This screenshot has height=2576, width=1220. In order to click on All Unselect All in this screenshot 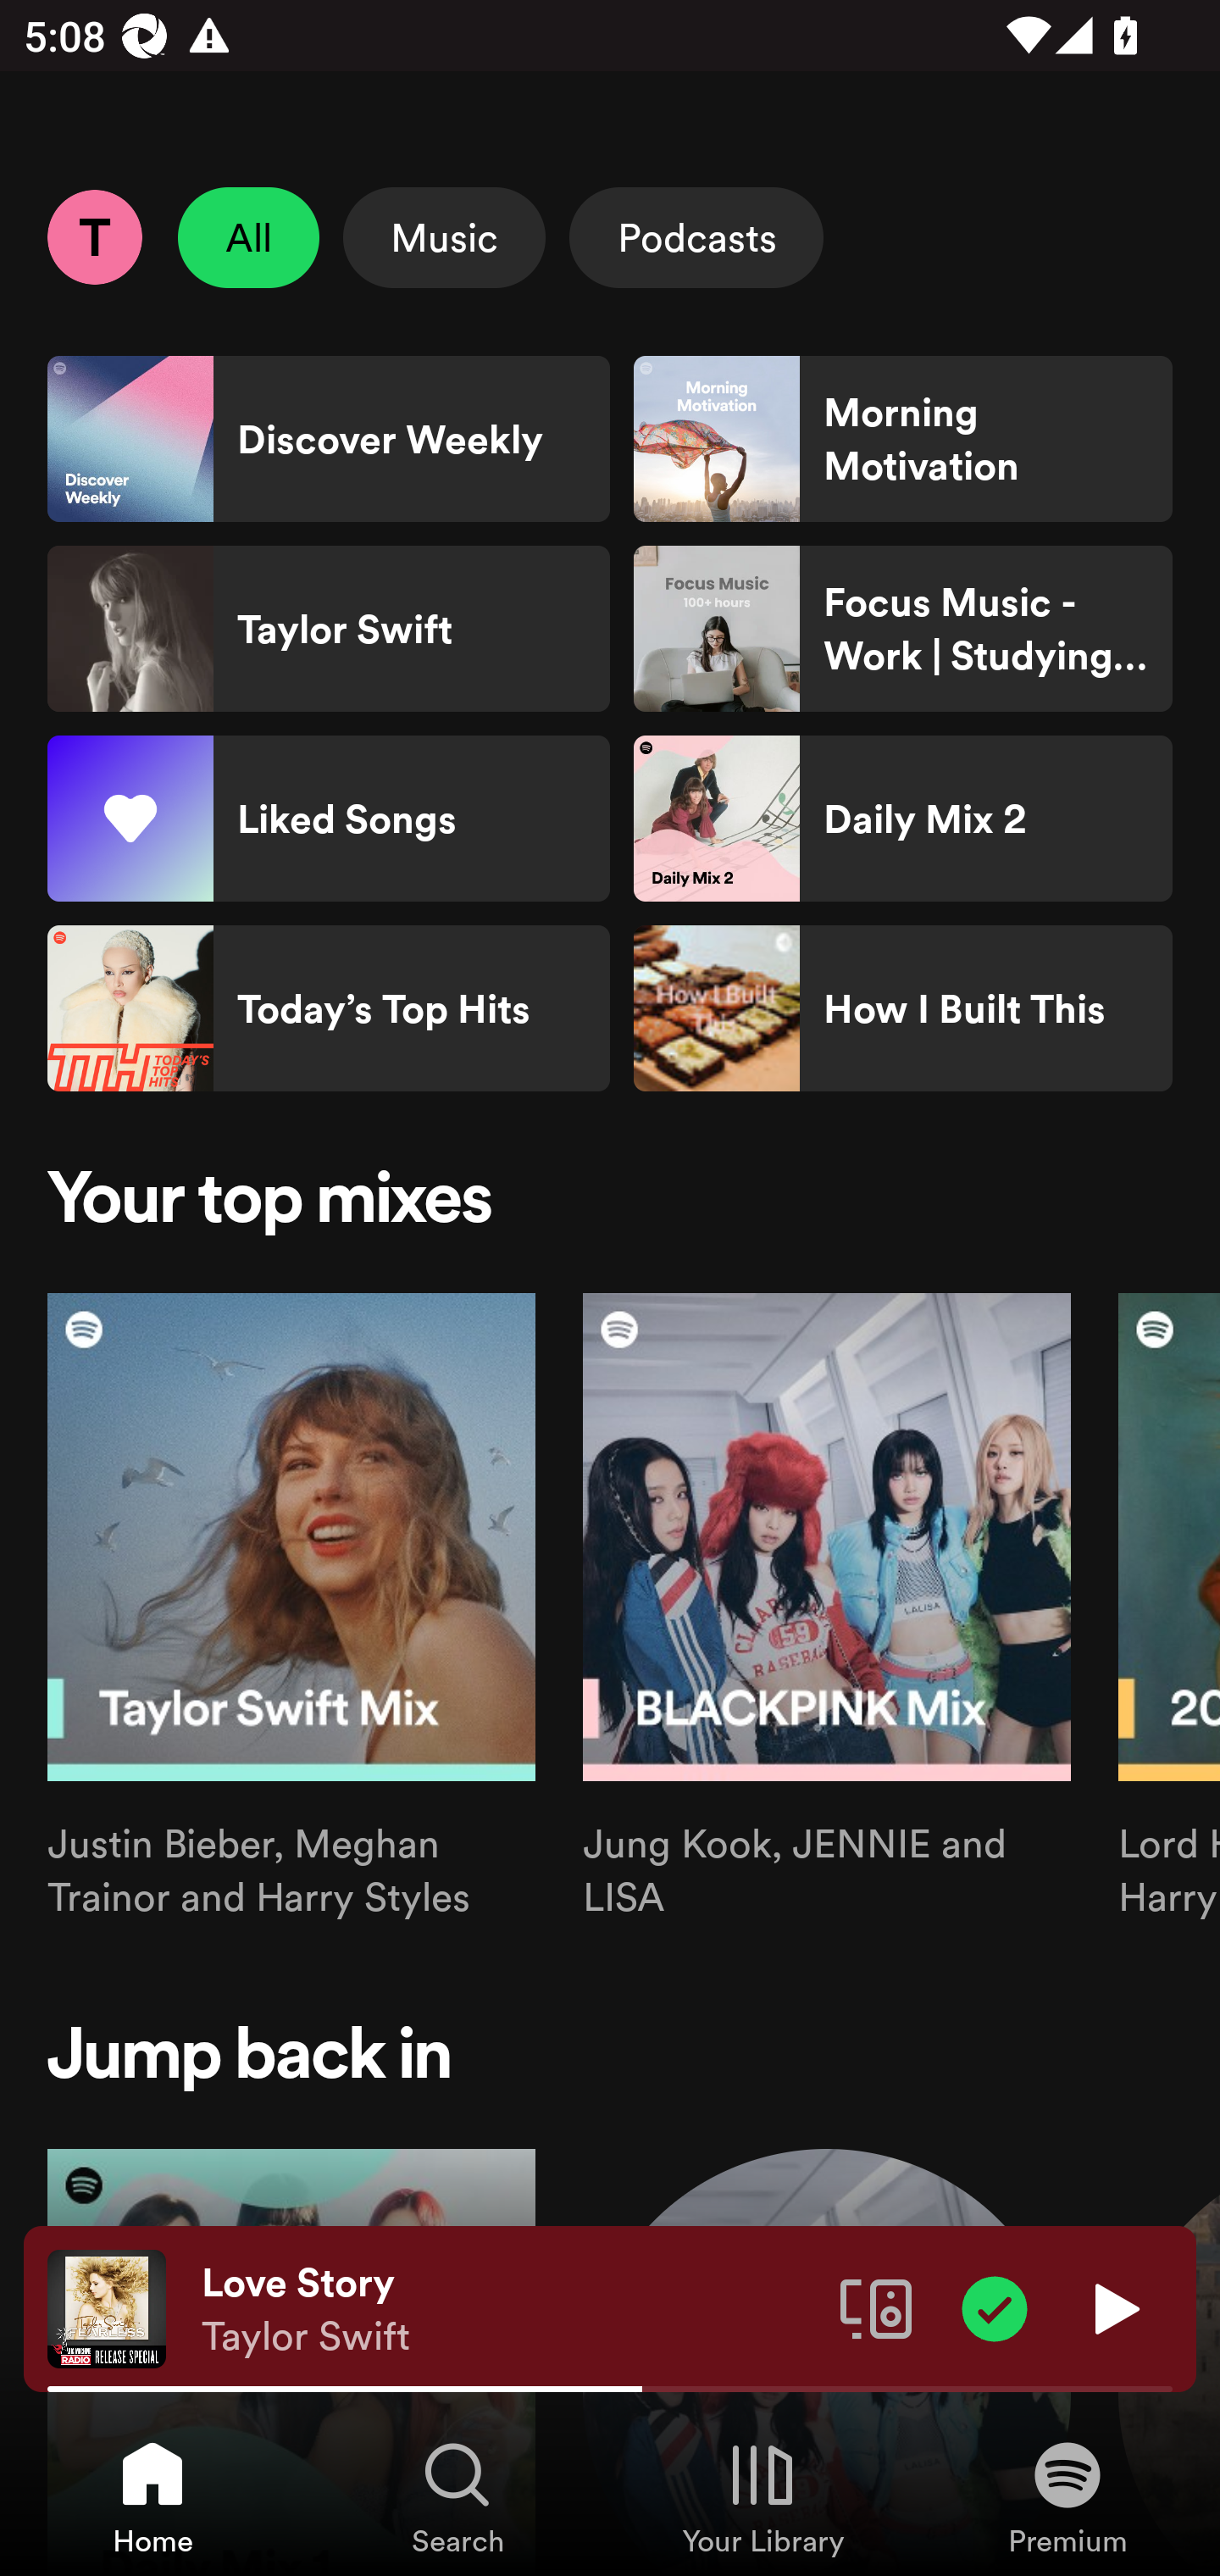, I will do `click(249, 237)`.